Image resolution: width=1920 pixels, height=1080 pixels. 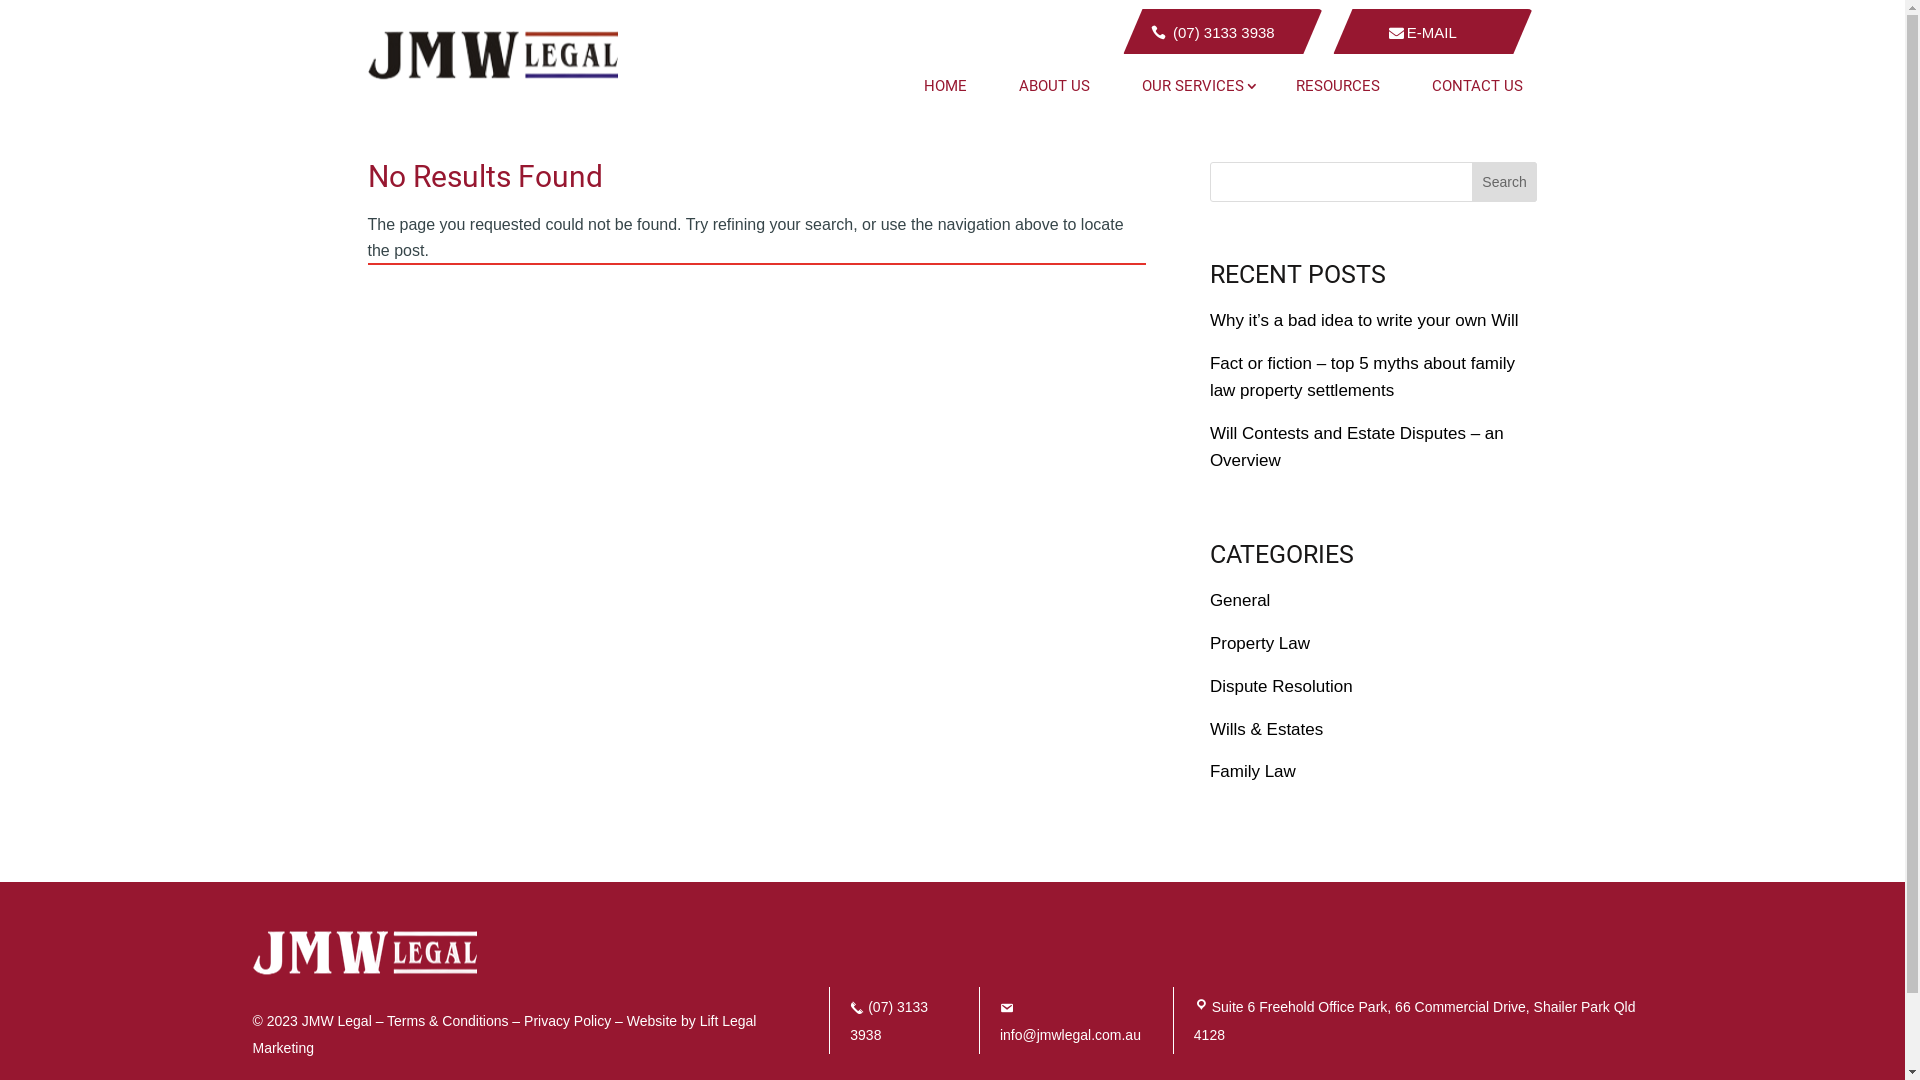 What do you see at coordinates (1337, 86) in the screenshot?
I see `RESOURCES` at bounding box center [1337, 86].